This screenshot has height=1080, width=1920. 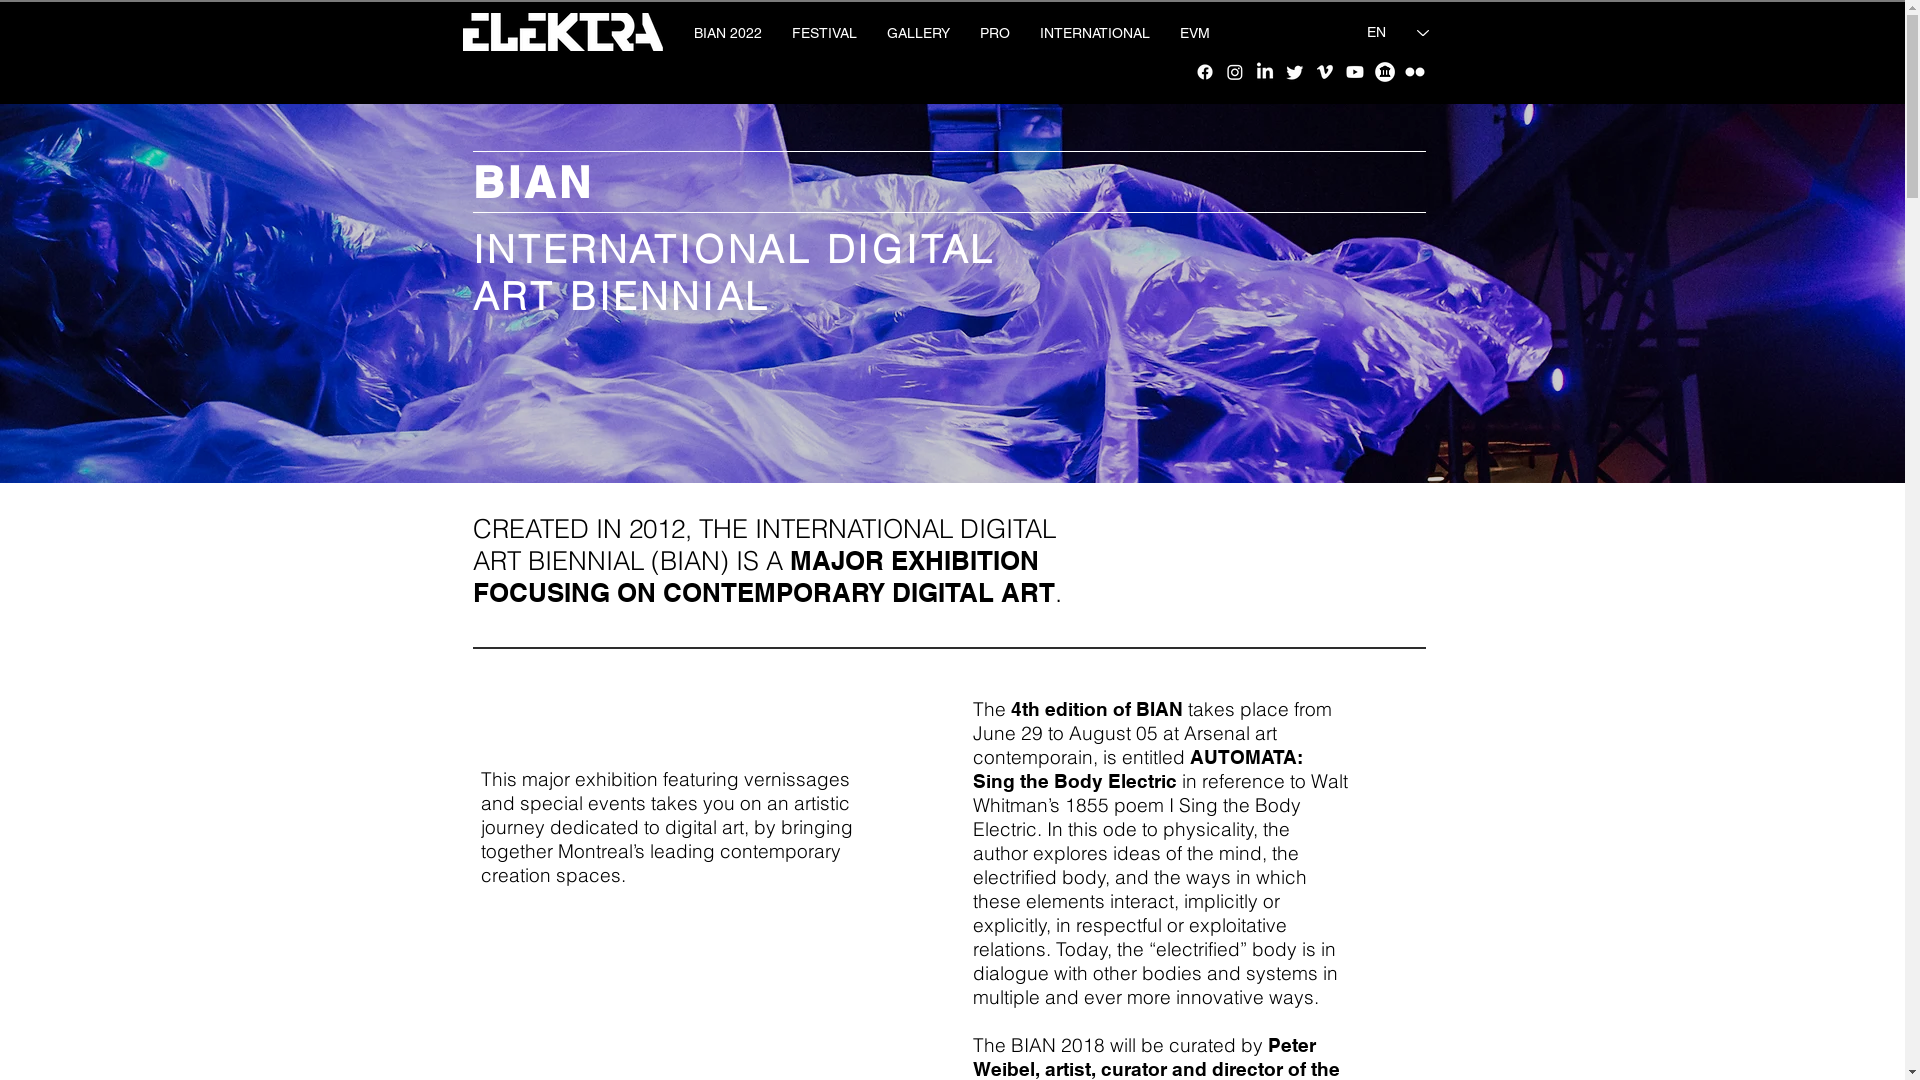 What do you see at coordinates (727, 33) in the screenshot?
I see `BIAN 2022` at bounding box center [727, 33].